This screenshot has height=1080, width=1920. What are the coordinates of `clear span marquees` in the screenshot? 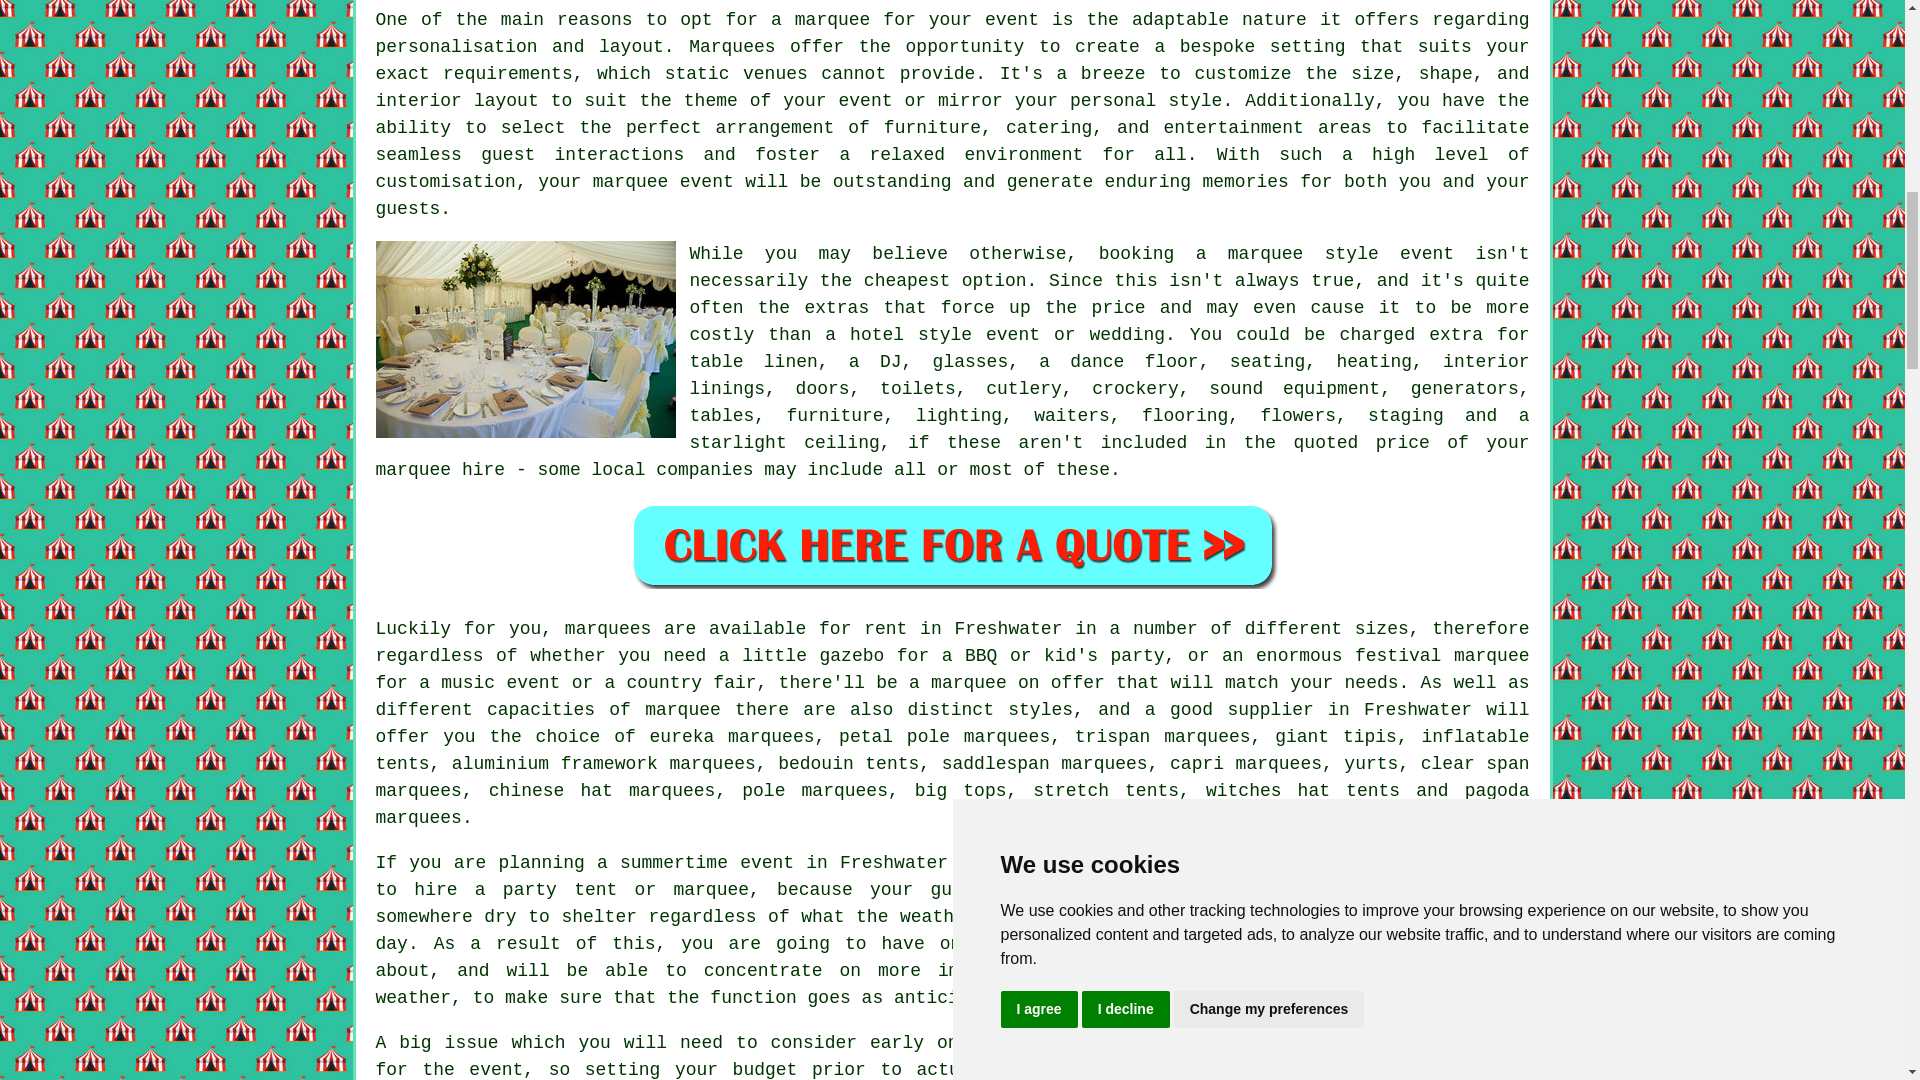 It's located at (953, 777).